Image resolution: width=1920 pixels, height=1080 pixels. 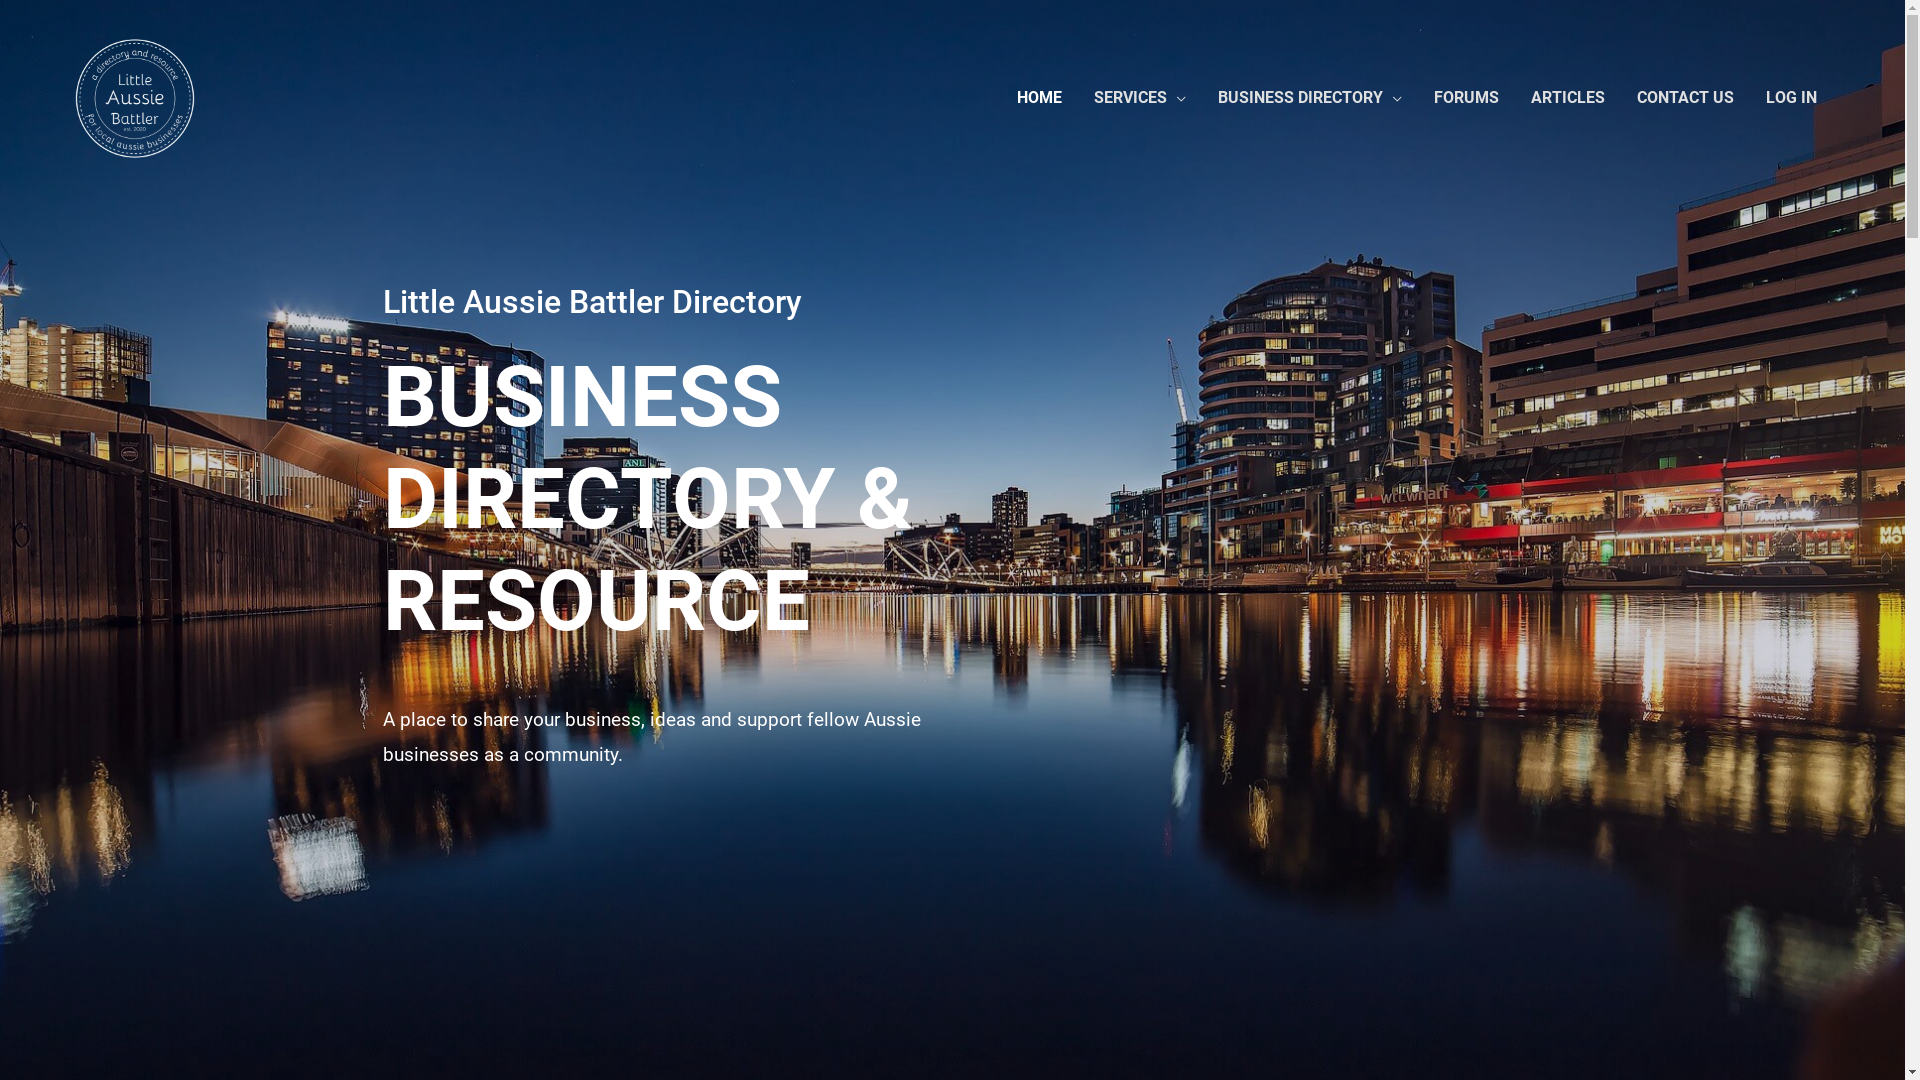 What do you see at coordinates (1038, 98) in the screenshot?
I see `HOME` at bounding box center [1038, 98].